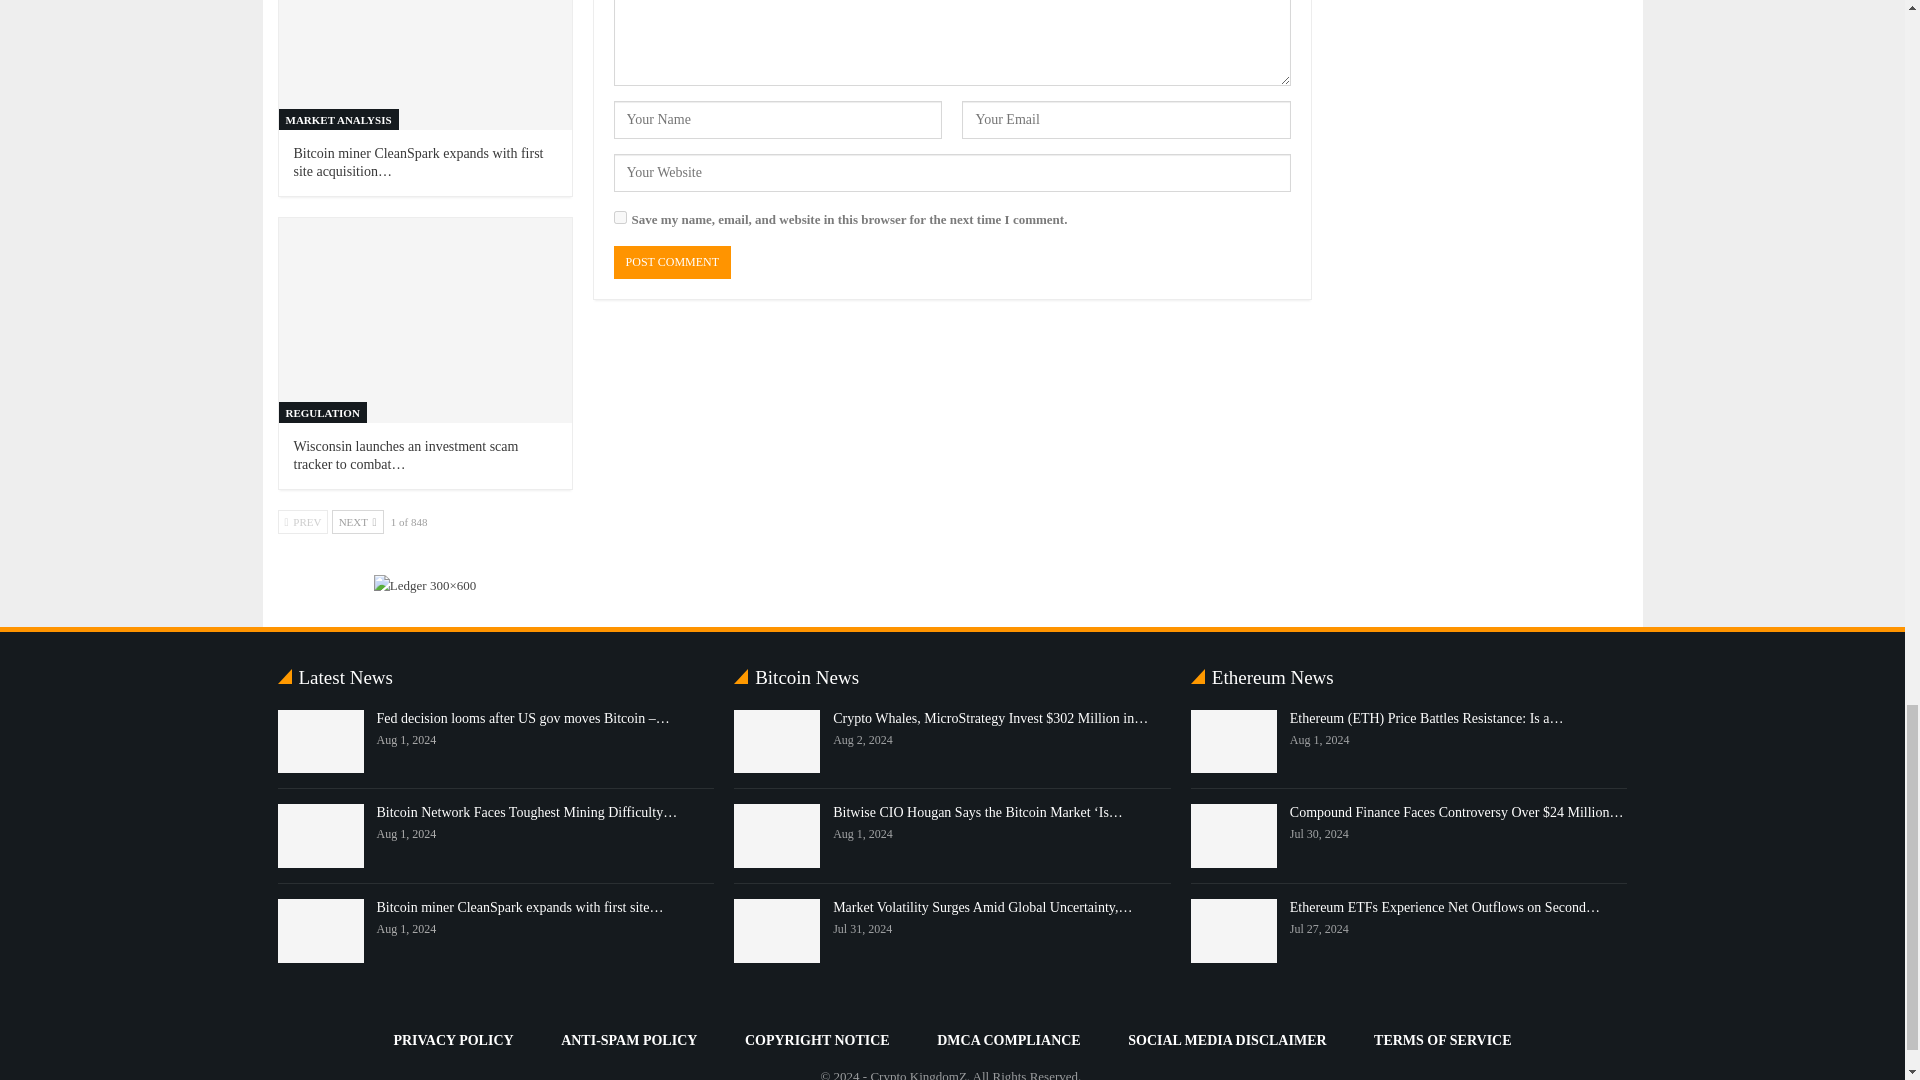 This screenshot has height=1080, width=1920. Describe the element at coordinates (672, 262) in the screenshot. I see `Post Comment` at that location.